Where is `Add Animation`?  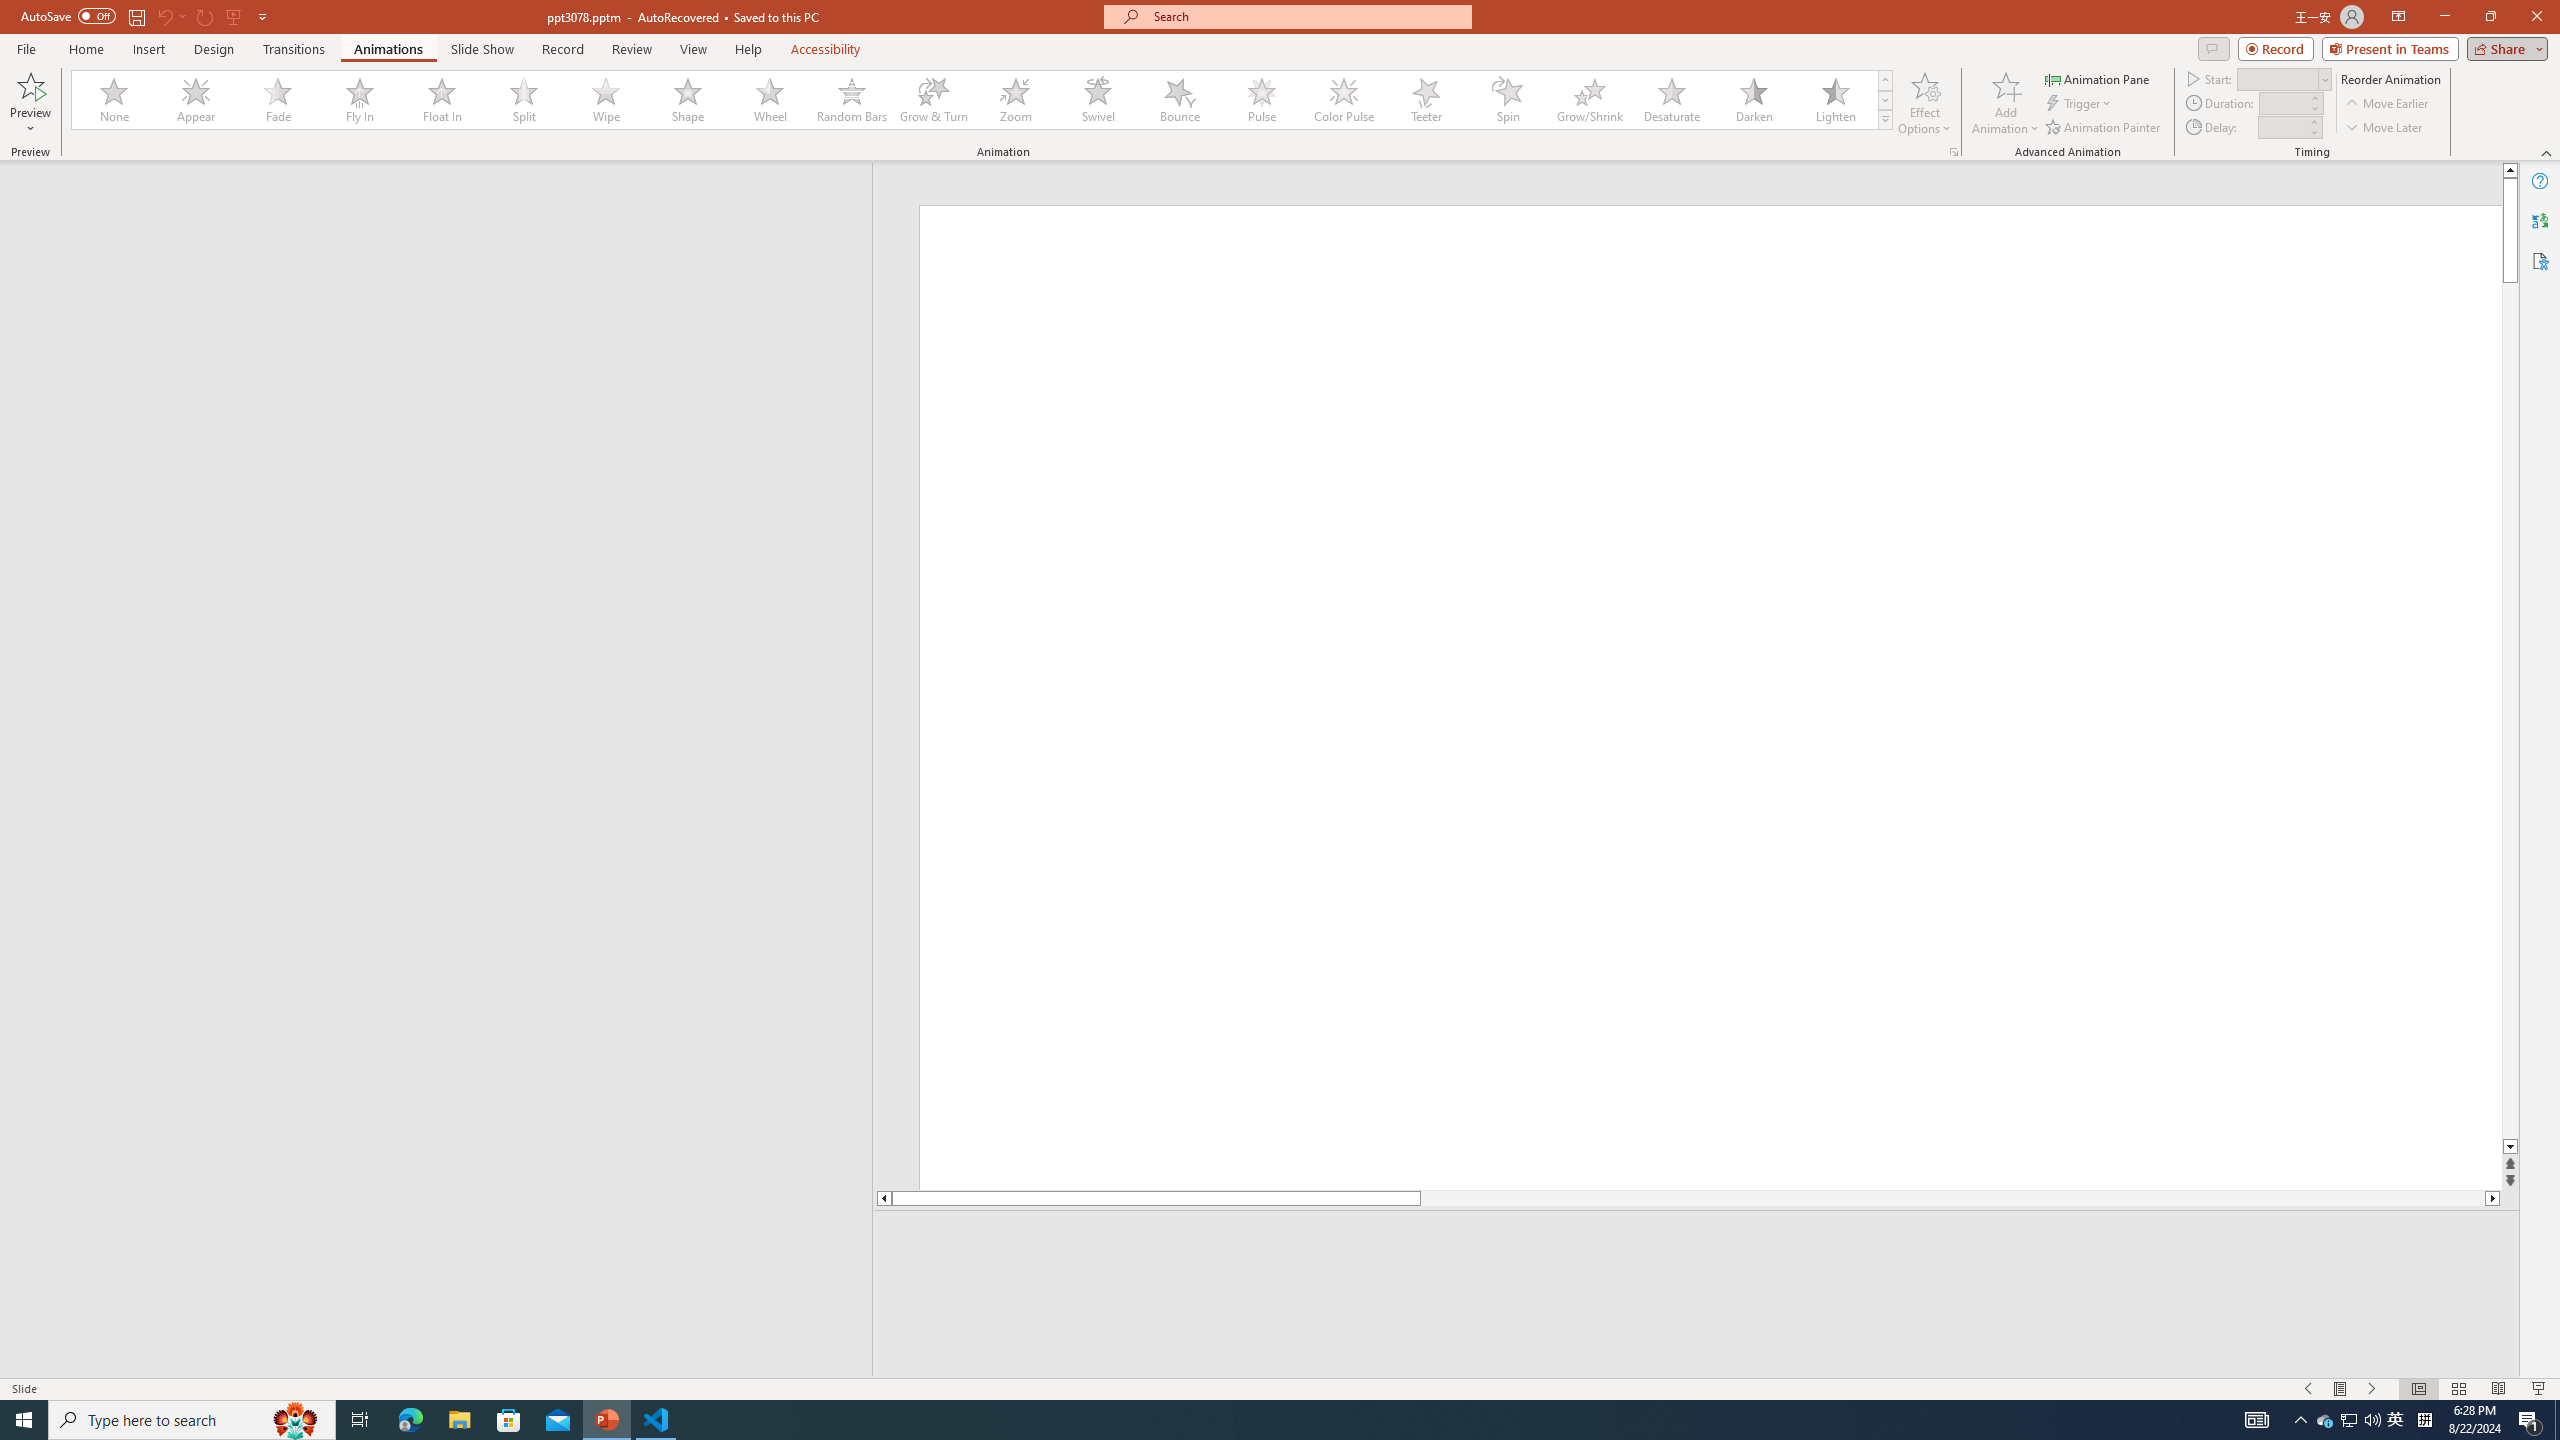 Add Animation is located at coordinates (2006, 103).